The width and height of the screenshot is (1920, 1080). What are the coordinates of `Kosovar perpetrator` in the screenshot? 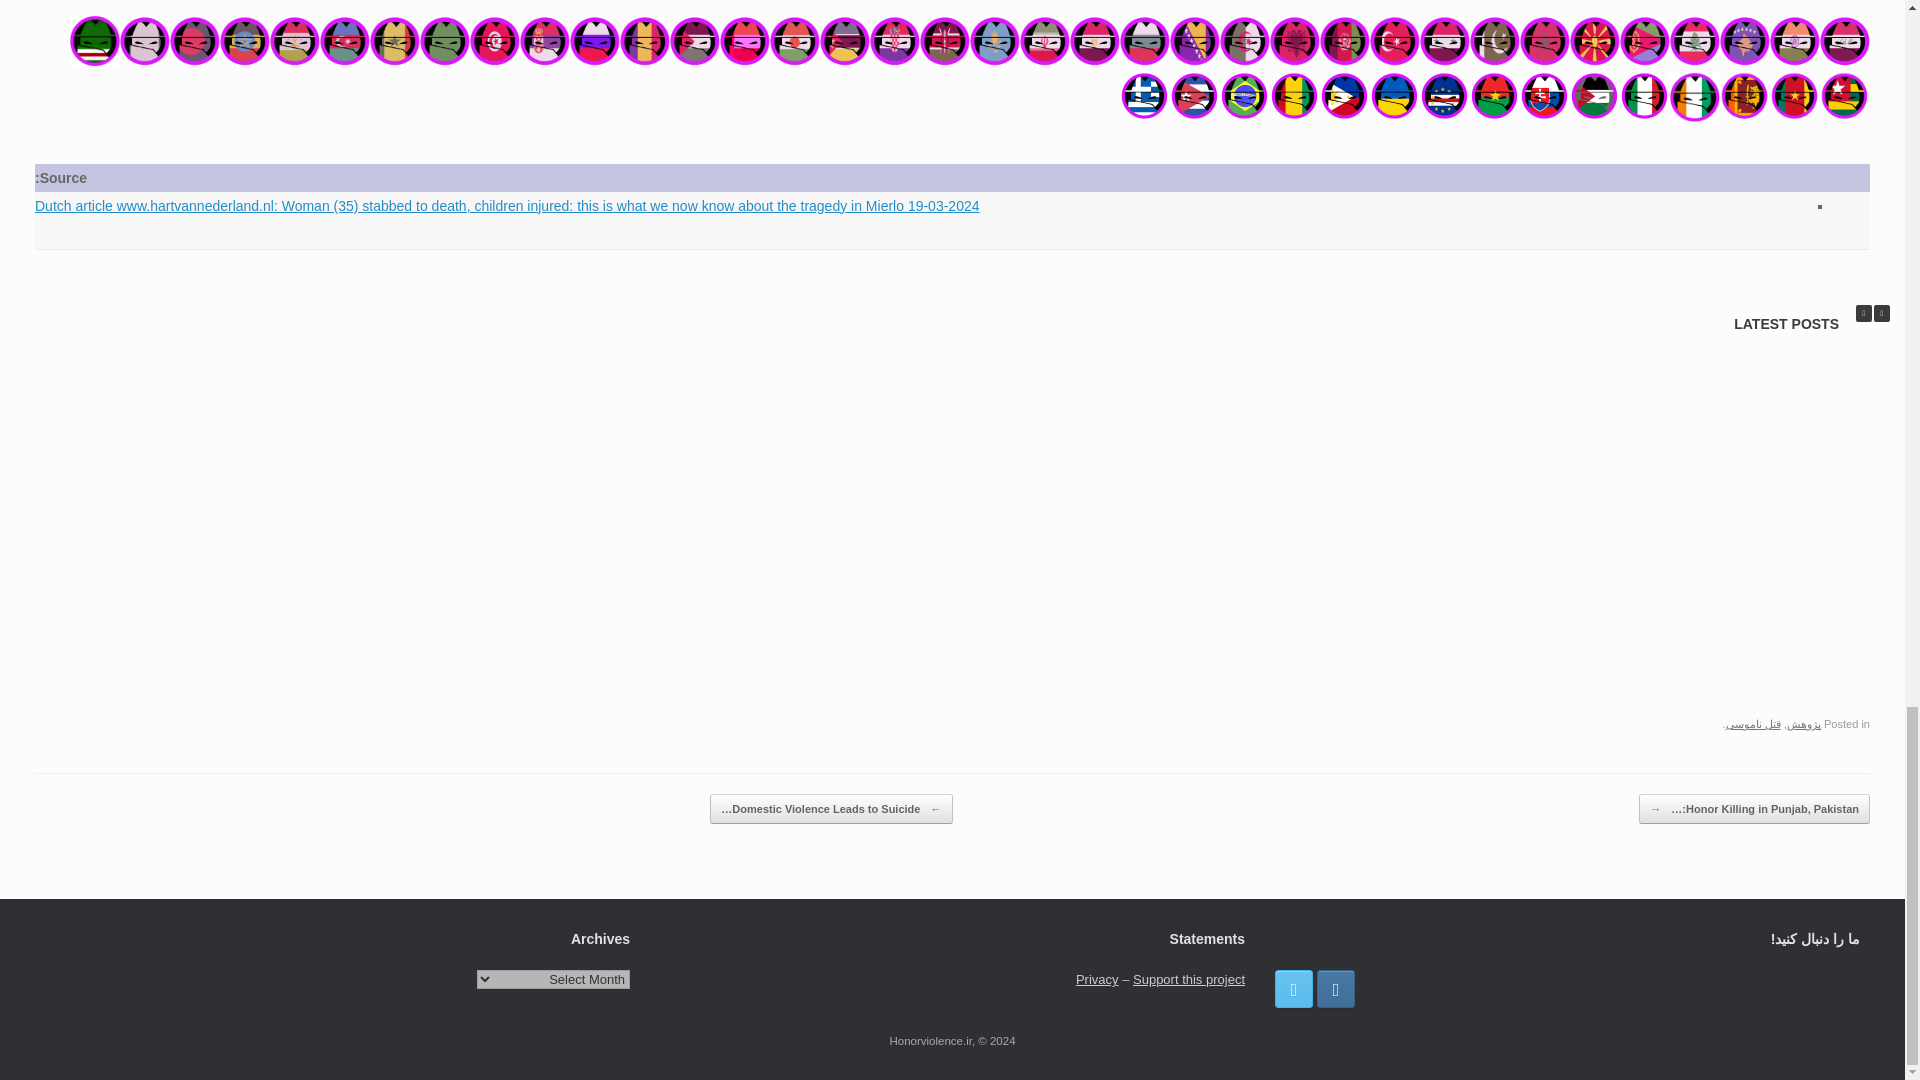 It's located at (1745, 40).